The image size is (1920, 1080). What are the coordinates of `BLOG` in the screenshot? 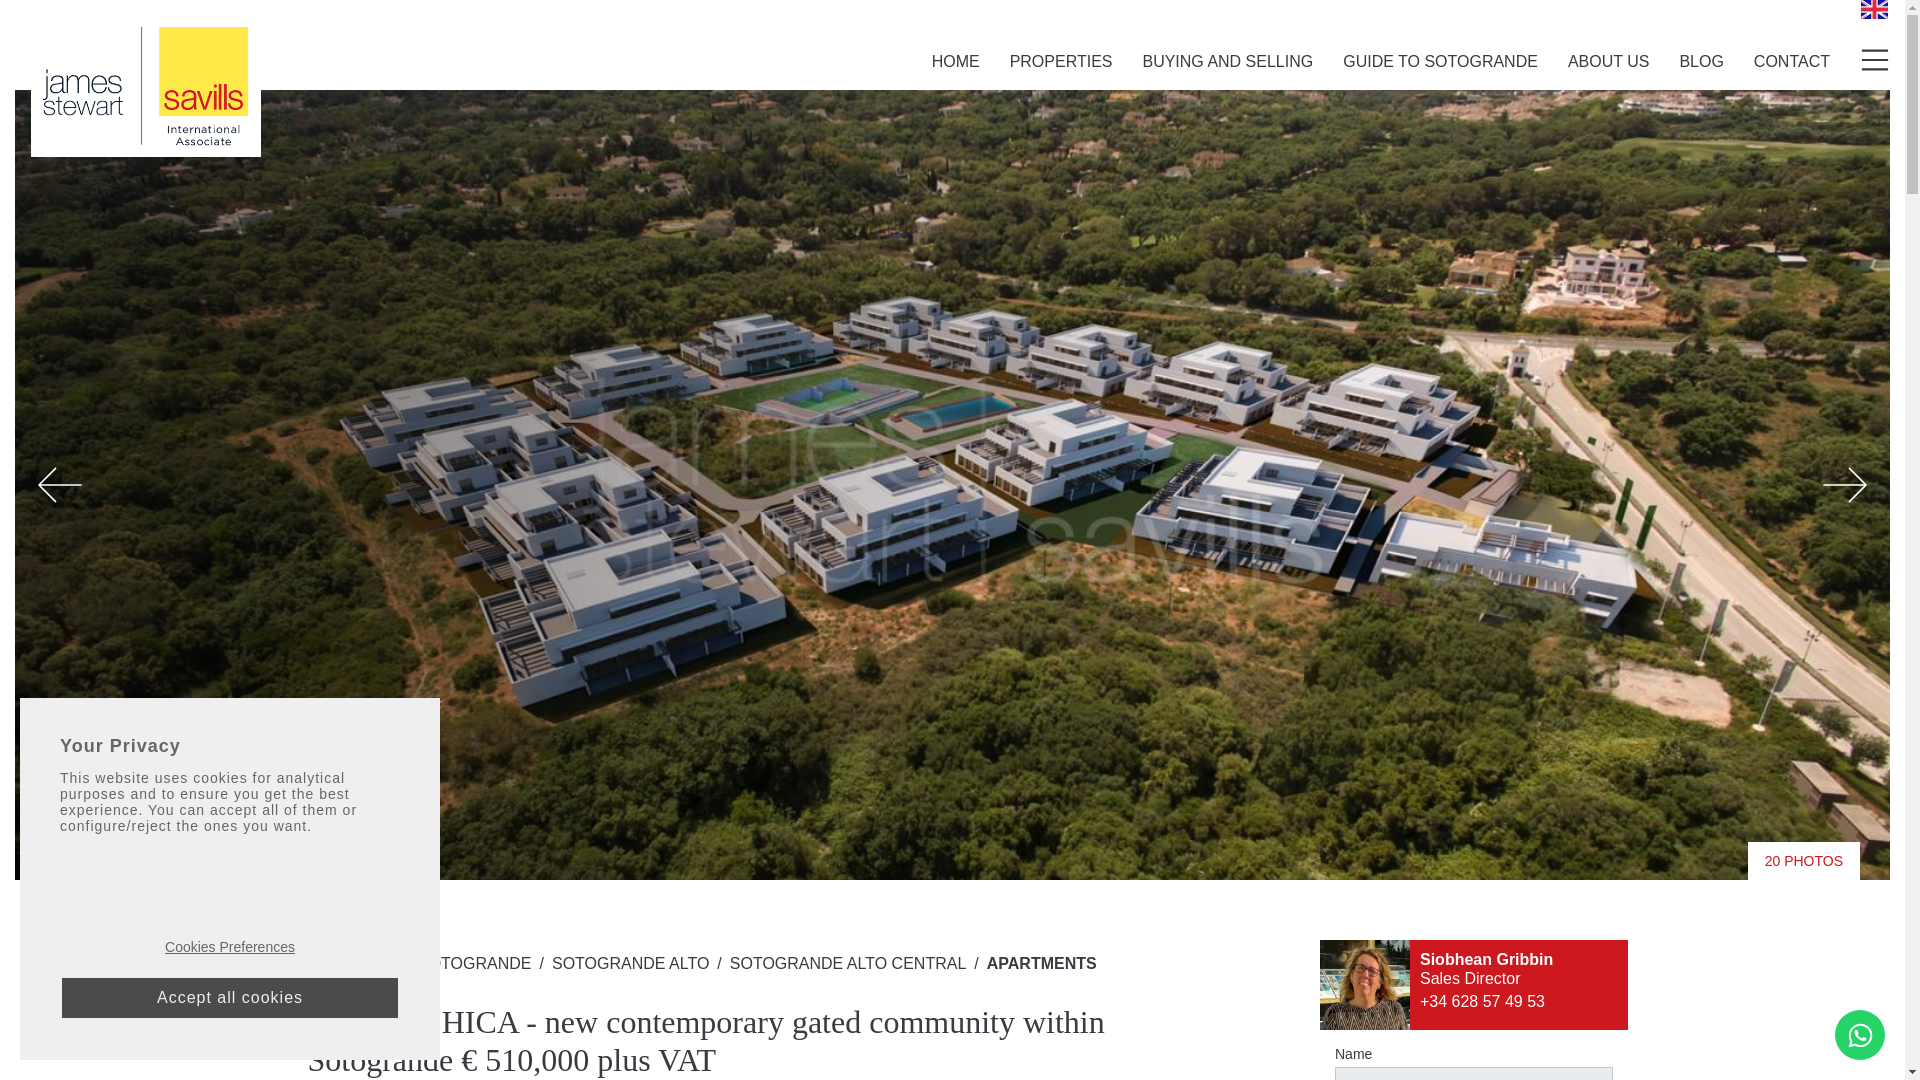 It's located at (1700, 61).